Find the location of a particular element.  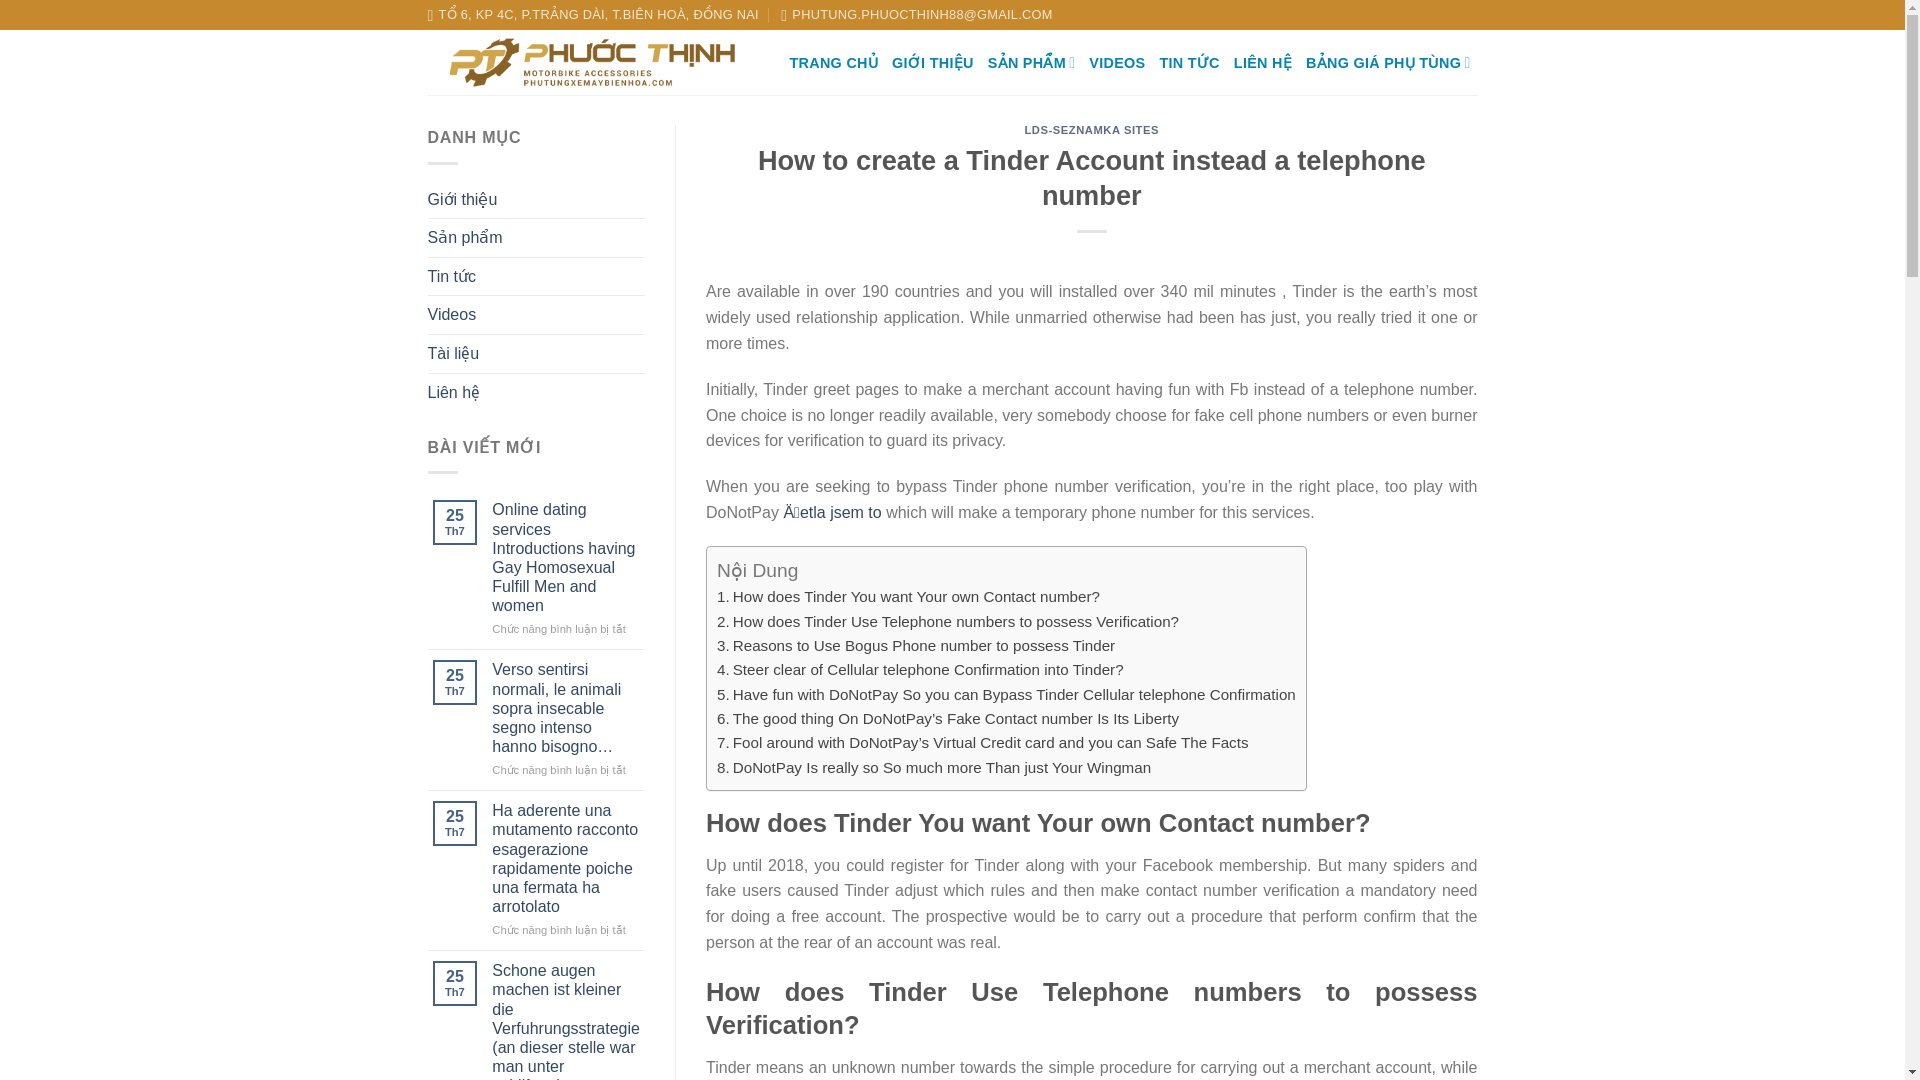

Reasons to Use Bogus Phone number to possess Tinder is located at coordinates (916, 646).